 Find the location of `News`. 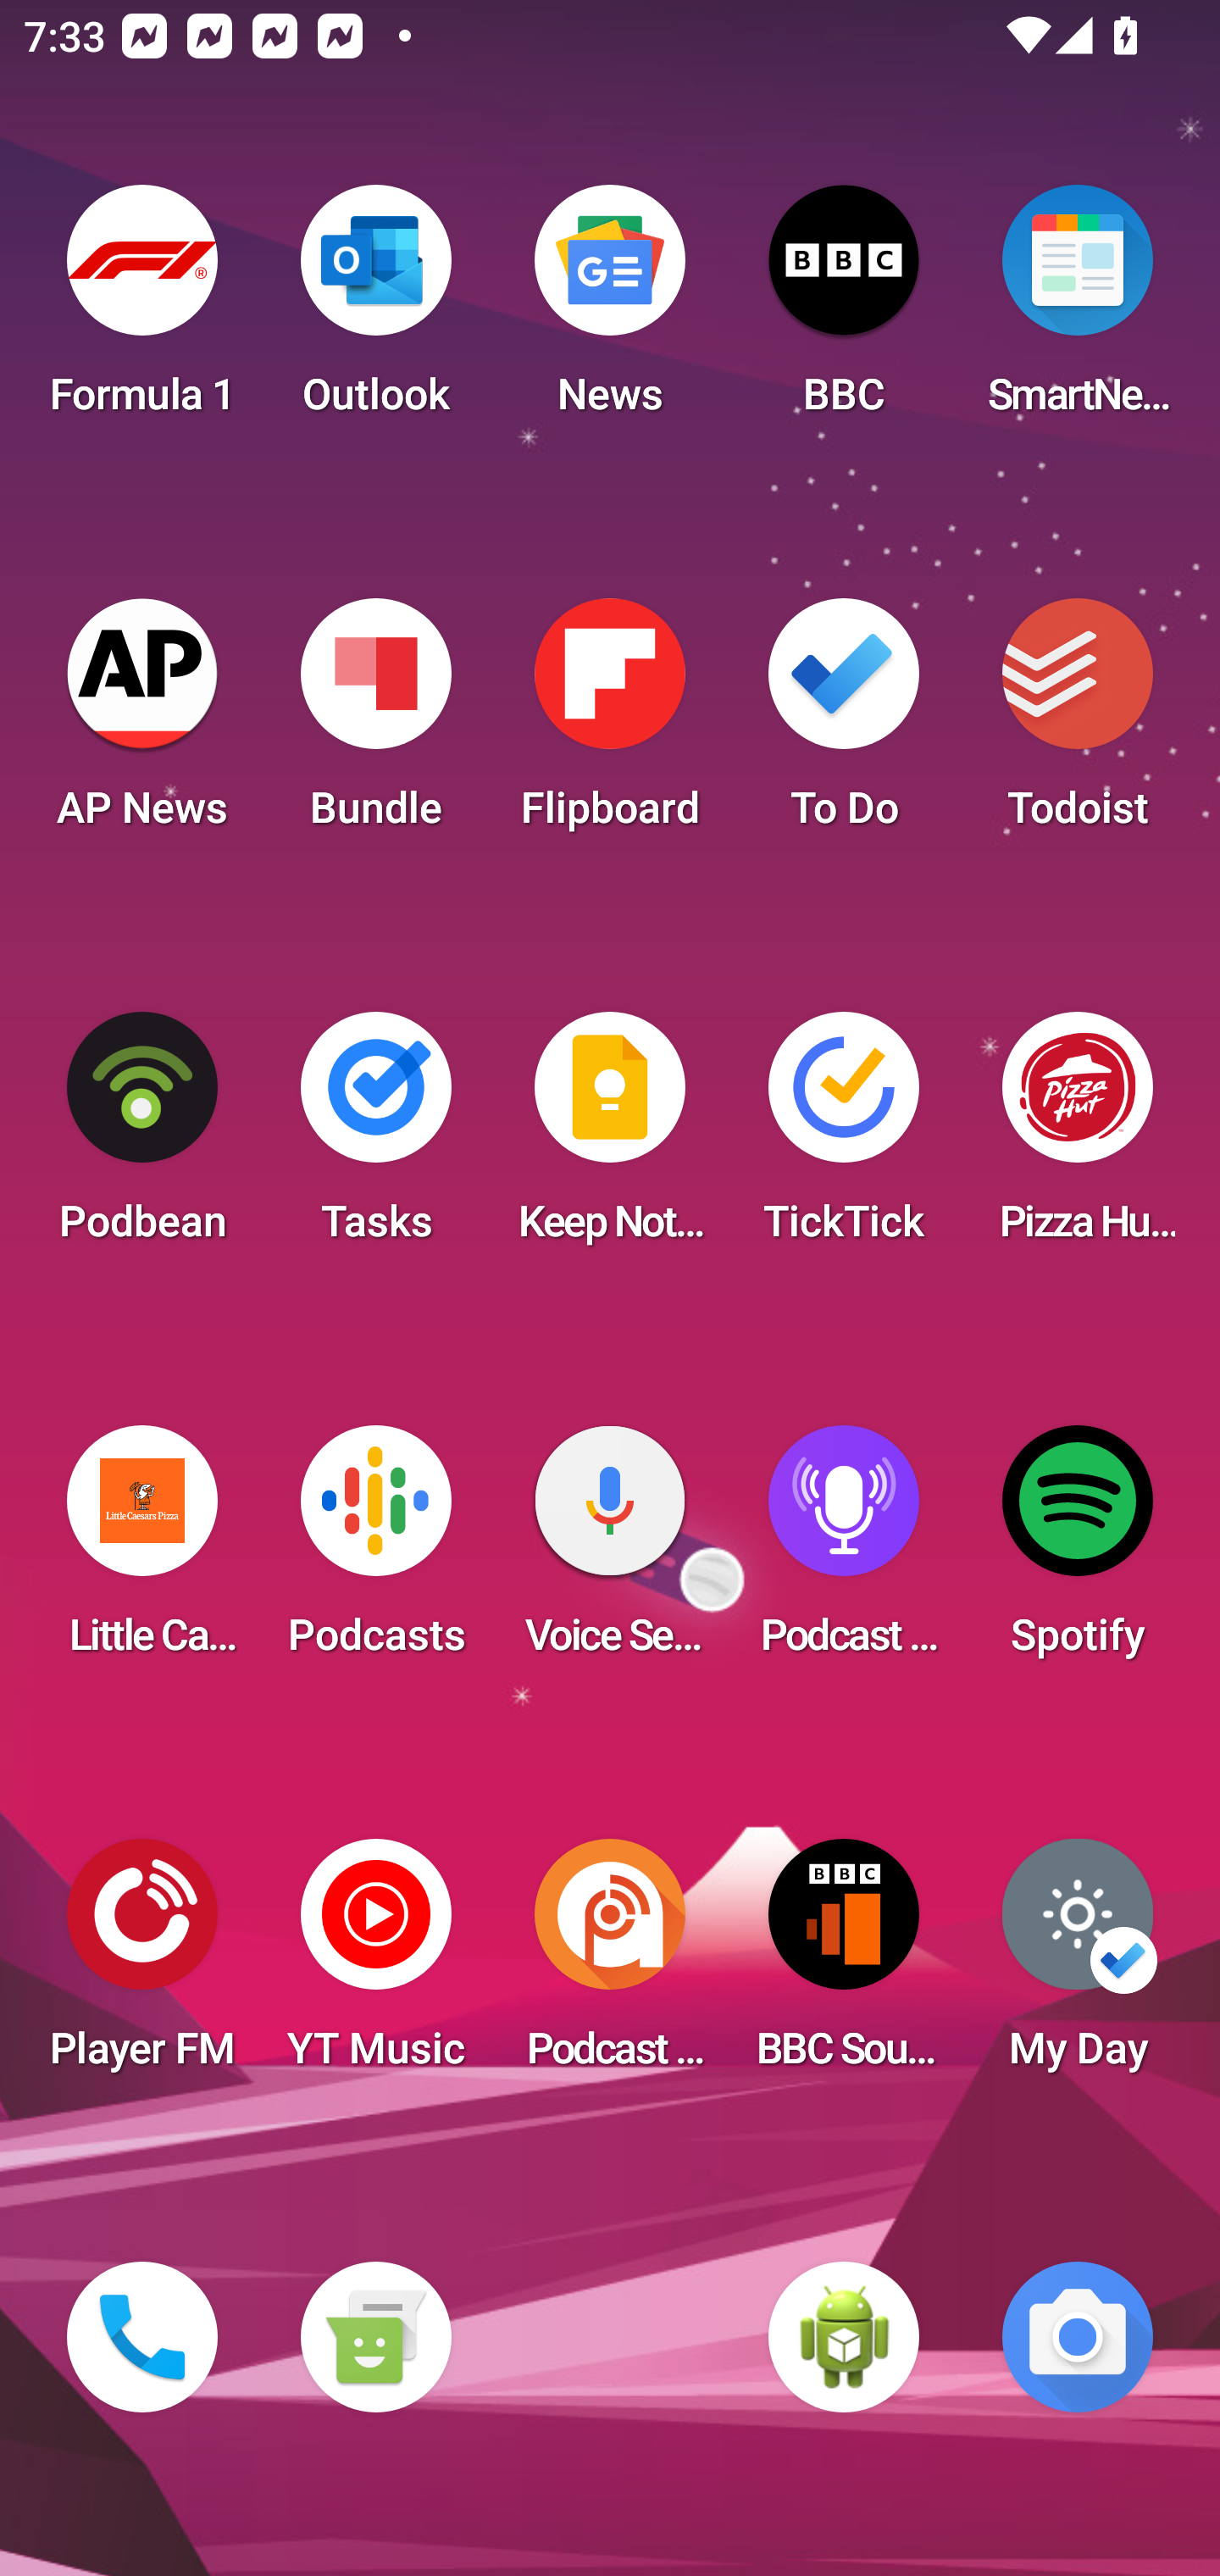

News is located at coordinates (610, 310).